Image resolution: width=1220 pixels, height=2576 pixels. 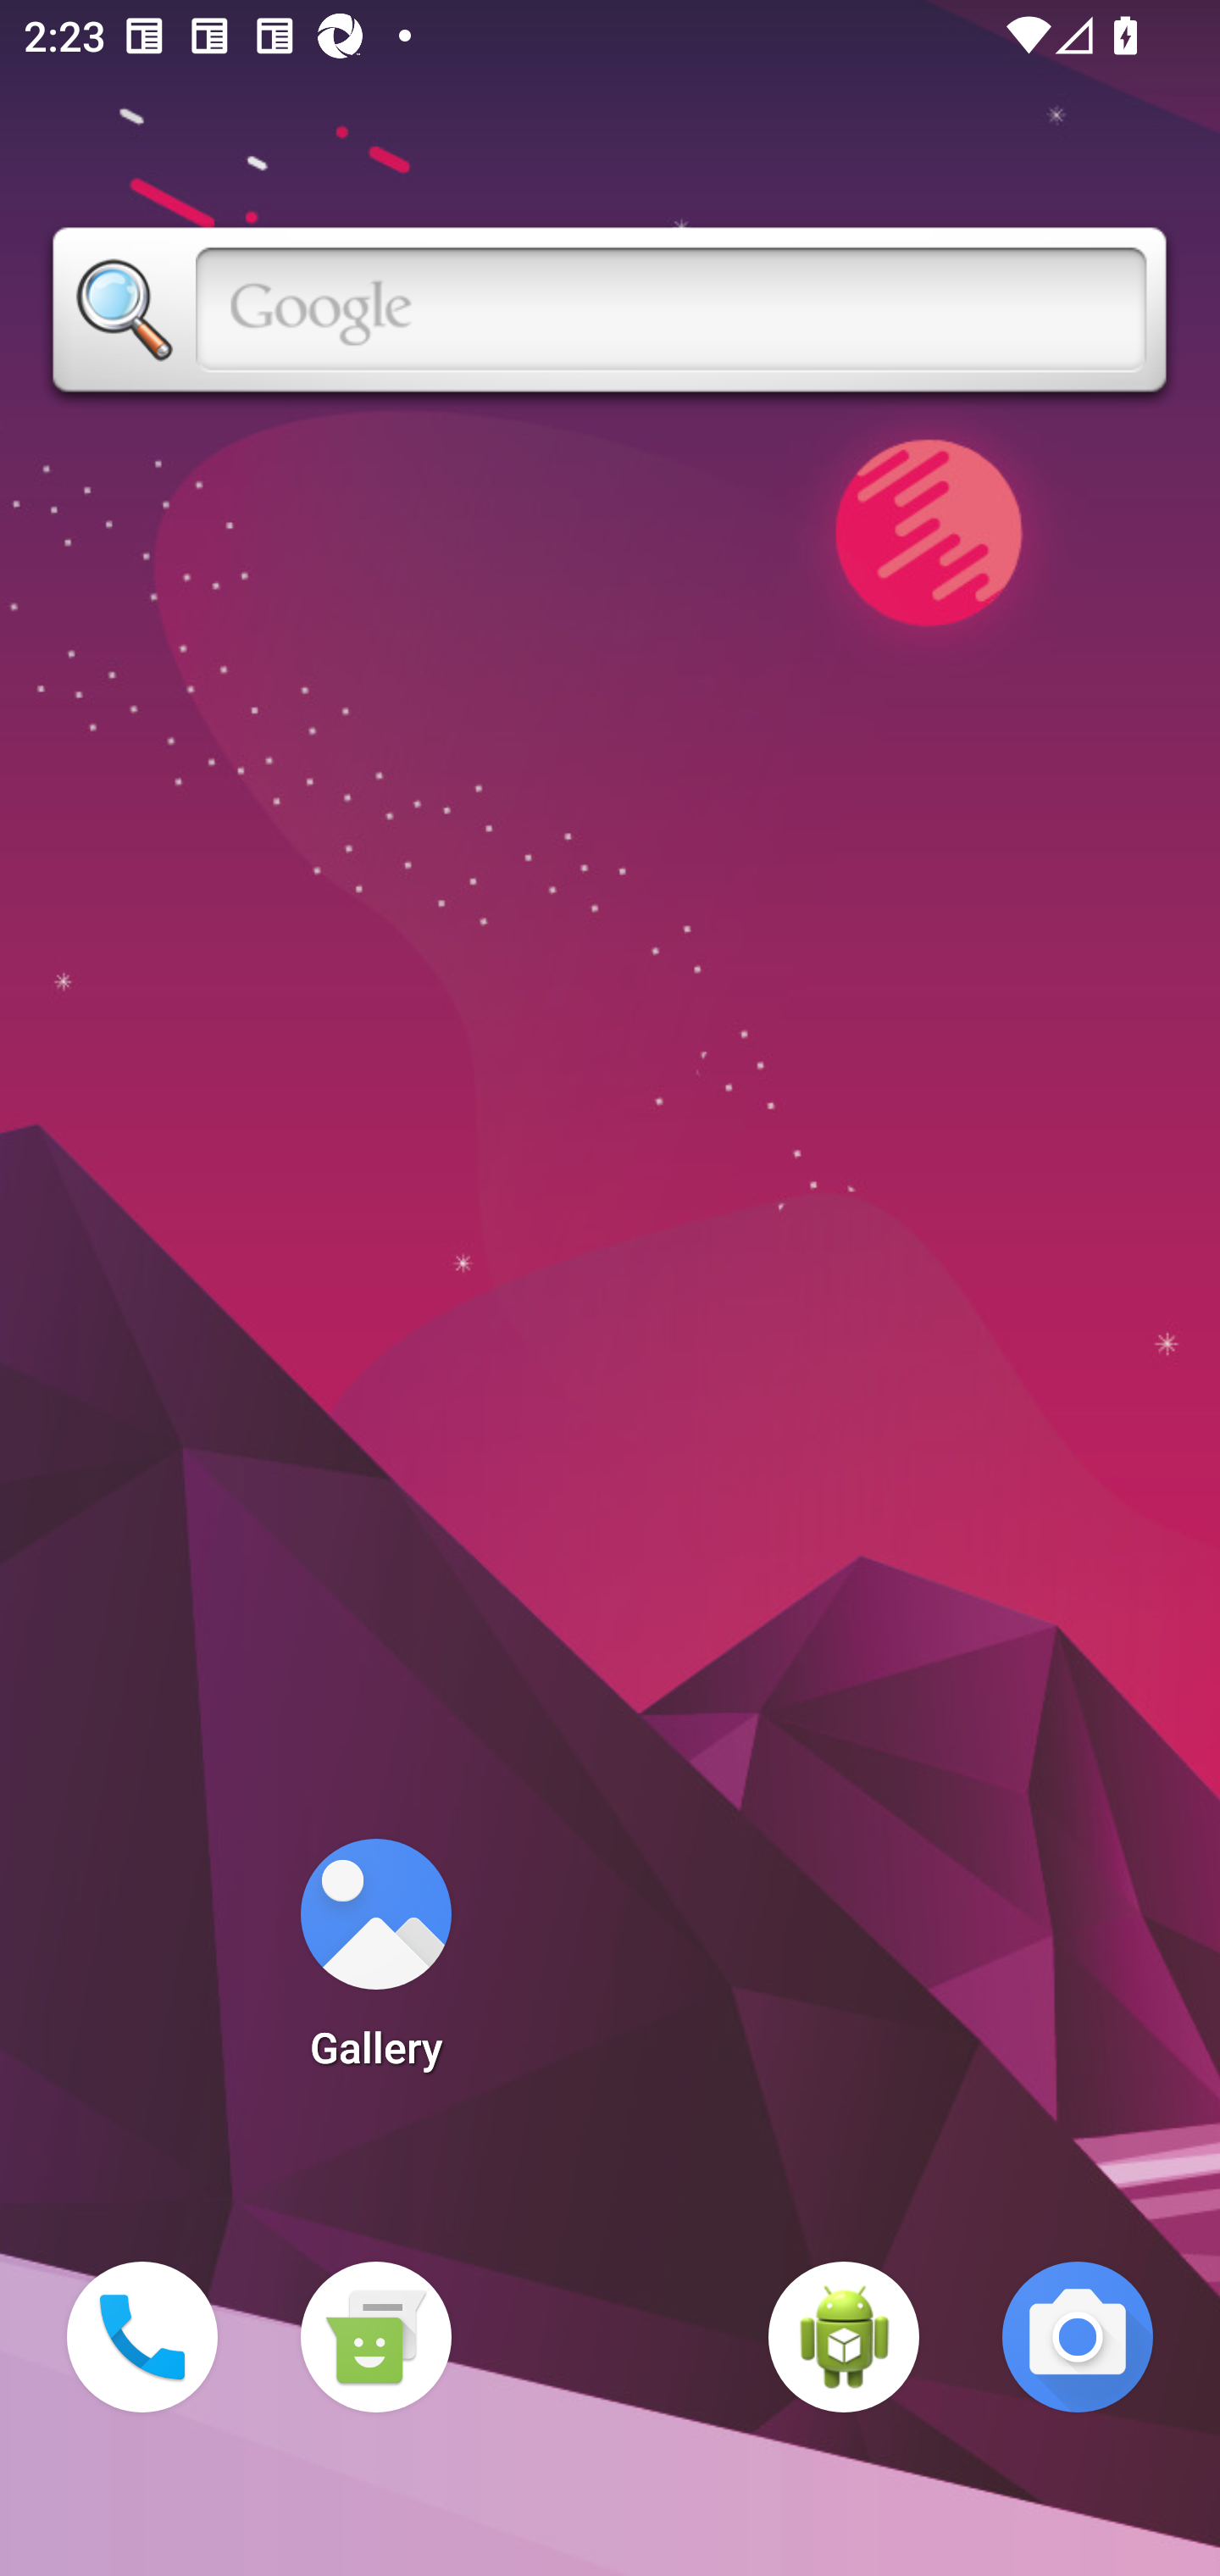 I want to click on WebView Browser Tester, so click(x=844, y=2337).